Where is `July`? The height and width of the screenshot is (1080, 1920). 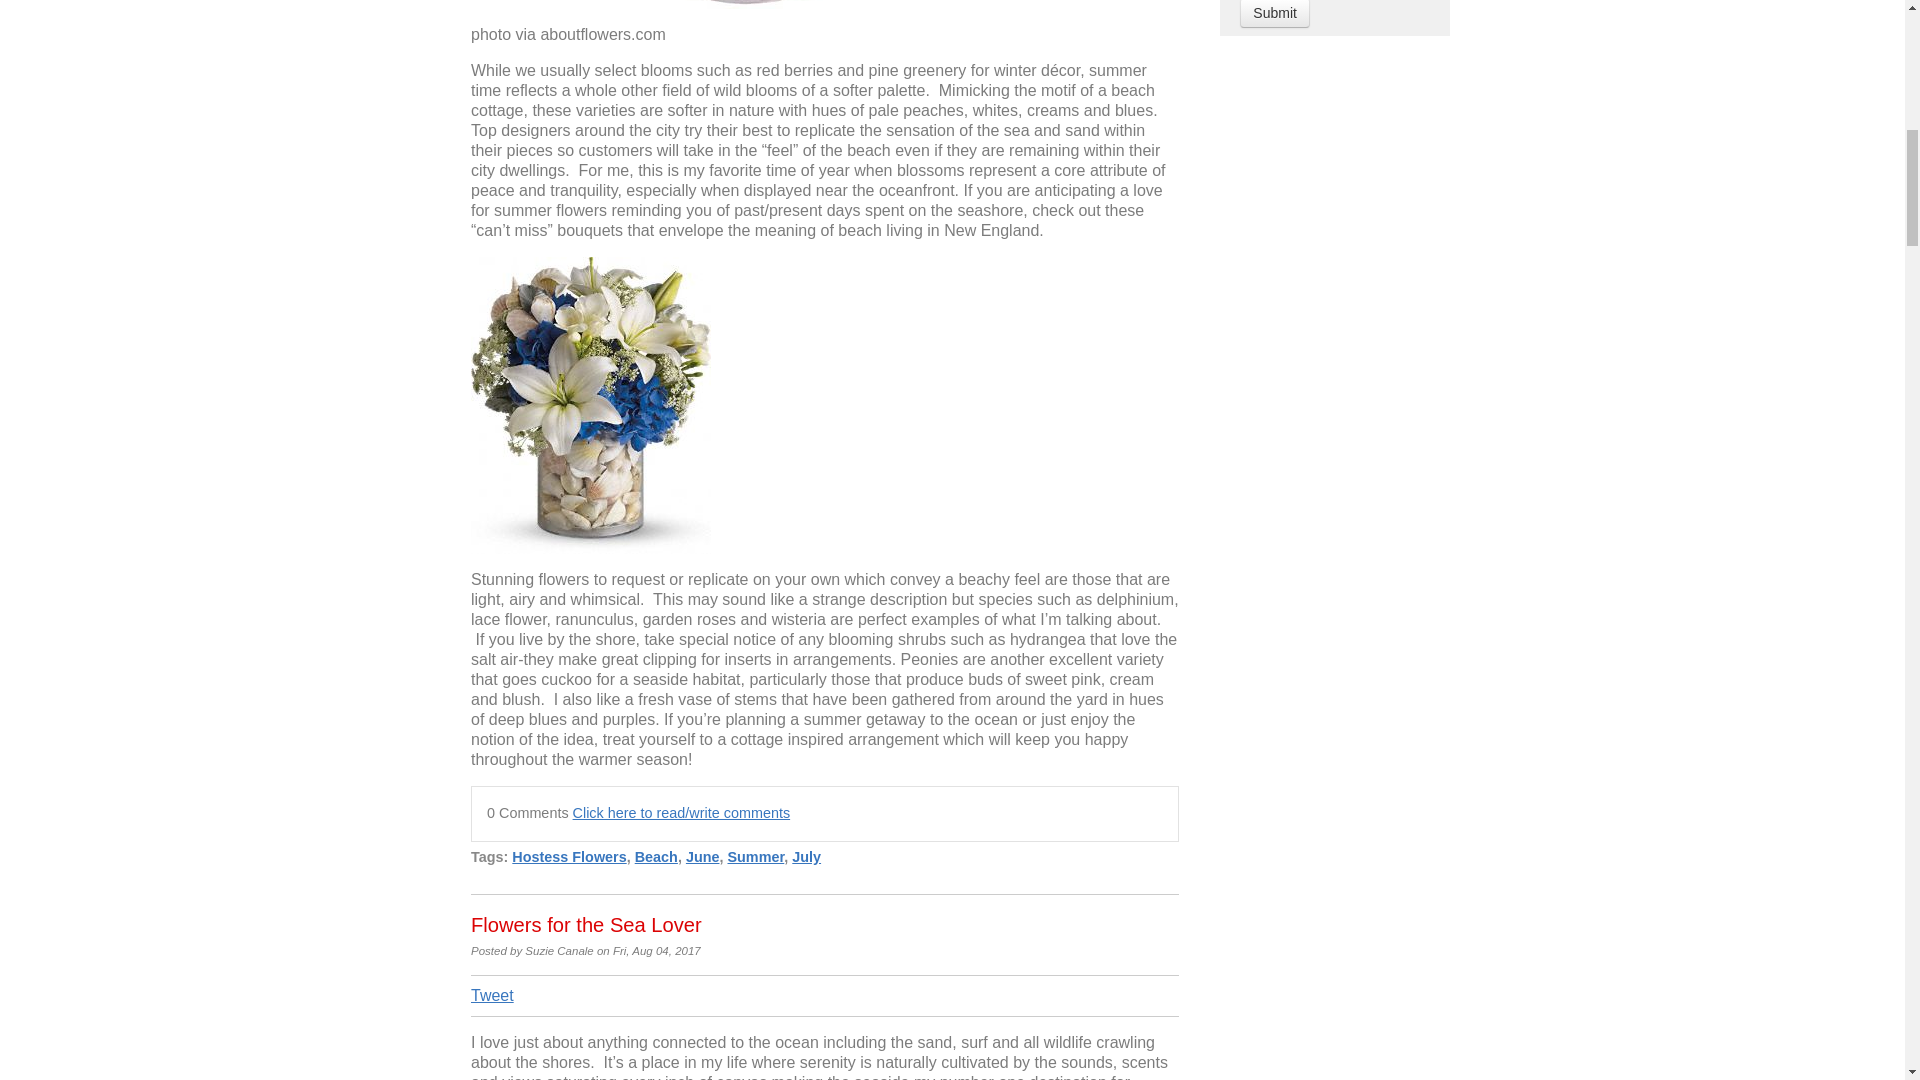 July is located at coordinates (806, 856).